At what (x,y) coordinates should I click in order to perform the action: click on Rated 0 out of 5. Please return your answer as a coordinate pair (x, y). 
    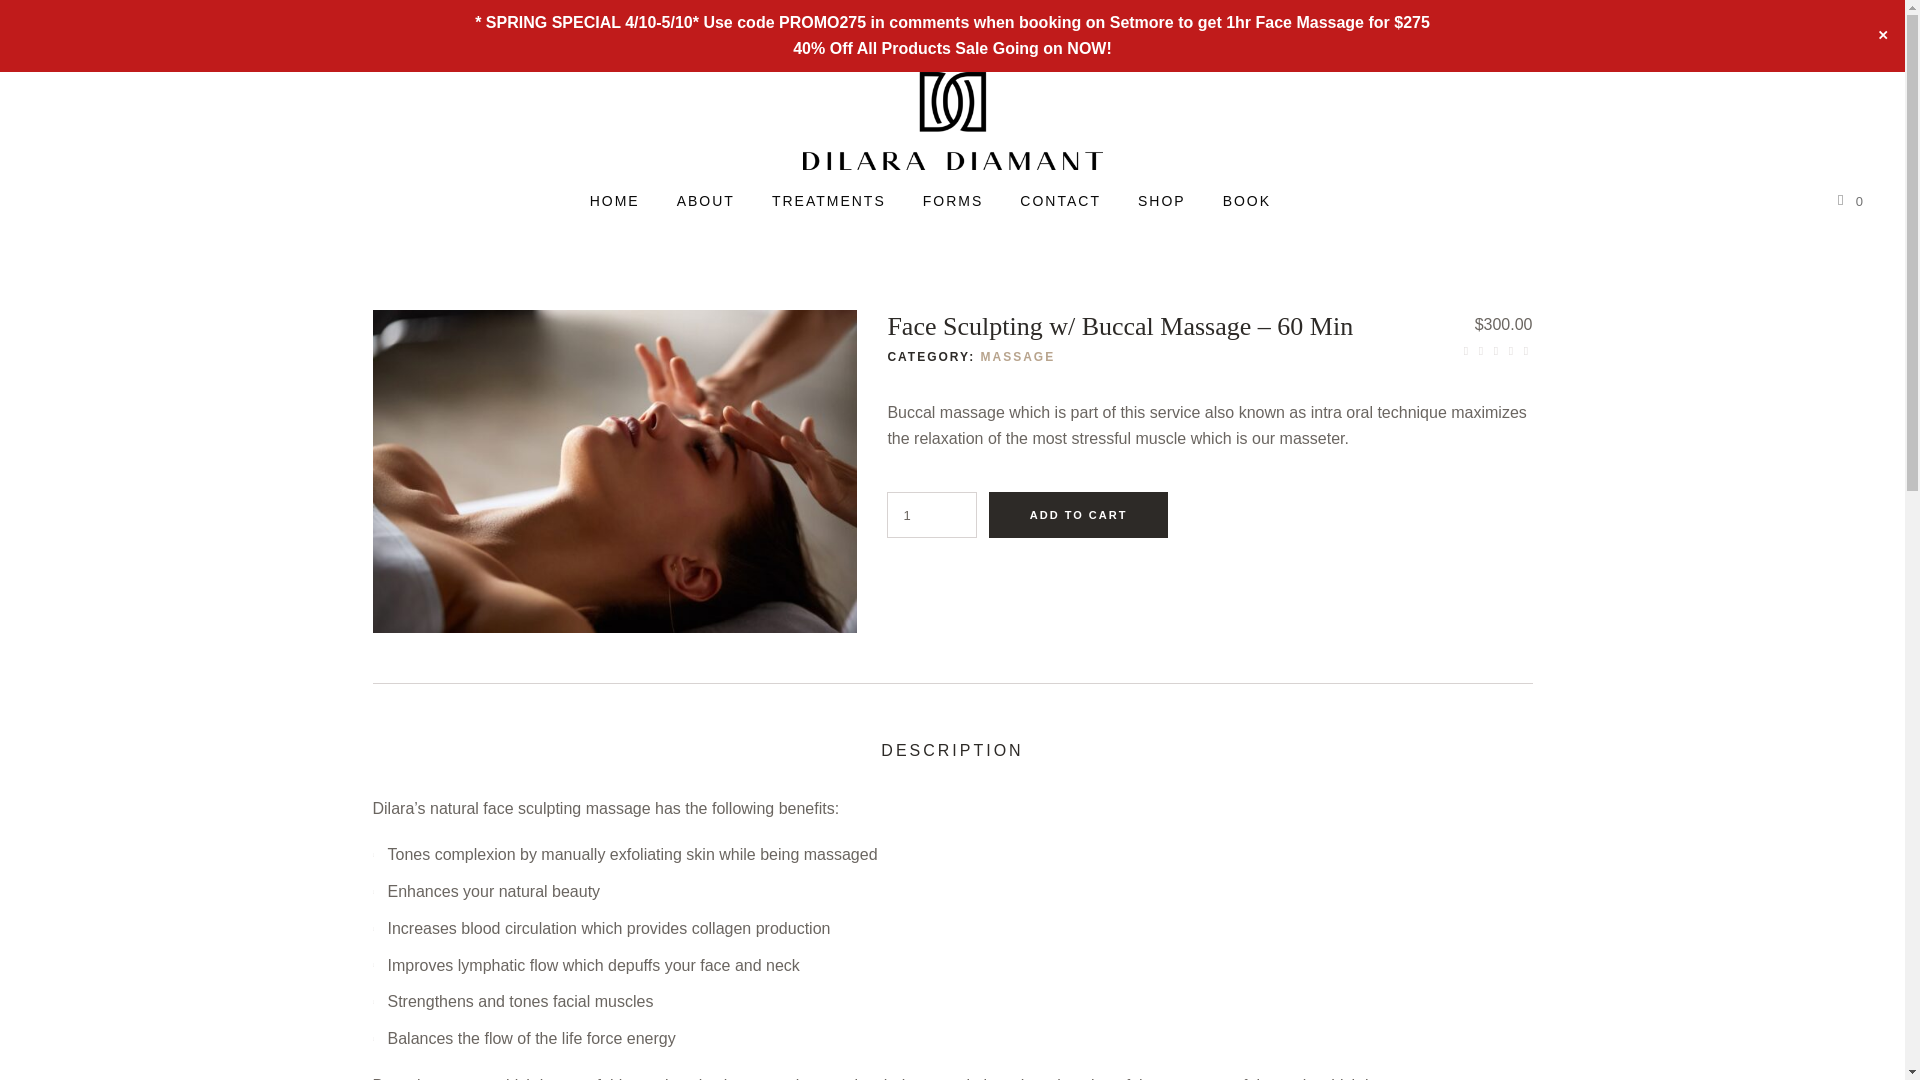
    Looking at the image, I should click on (1496, 350).